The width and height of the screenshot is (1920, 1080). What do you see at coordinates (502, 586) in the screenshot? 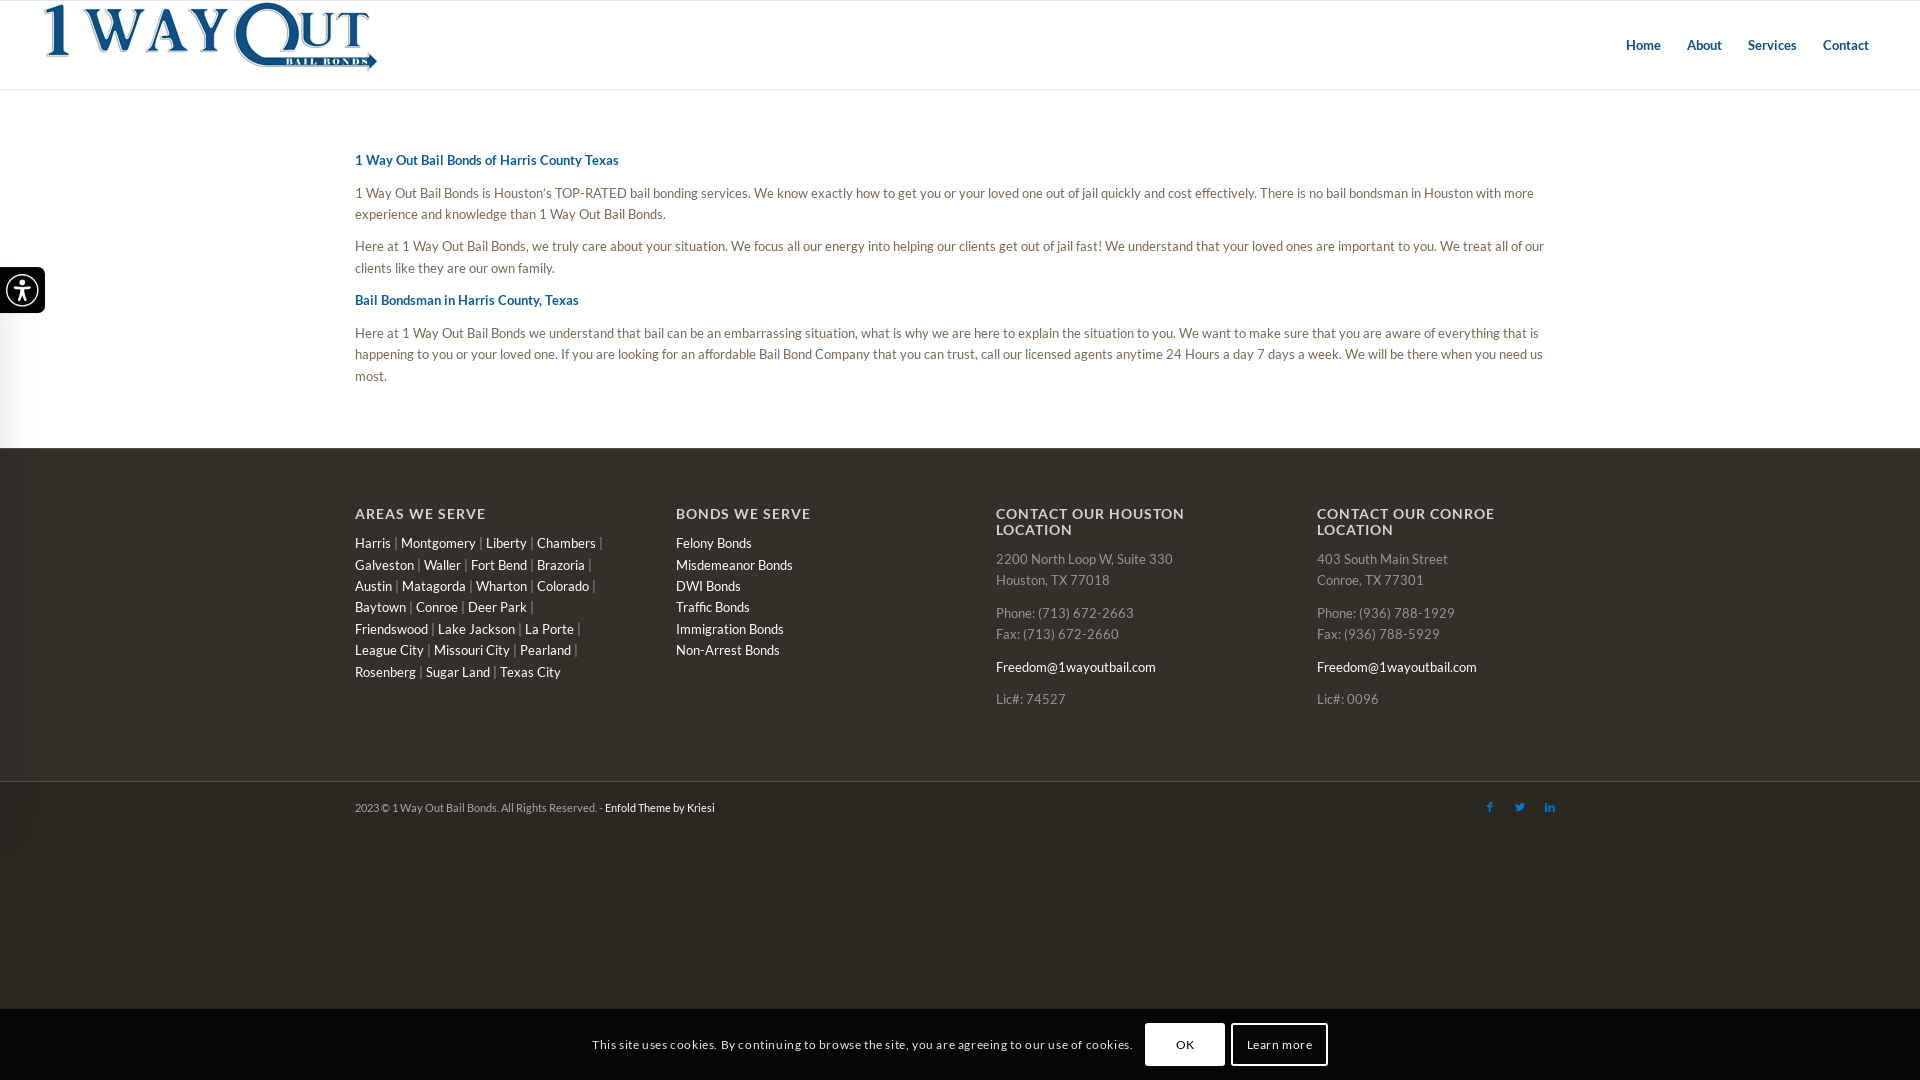
I see `Wharton` at bounding box center [502, 586].